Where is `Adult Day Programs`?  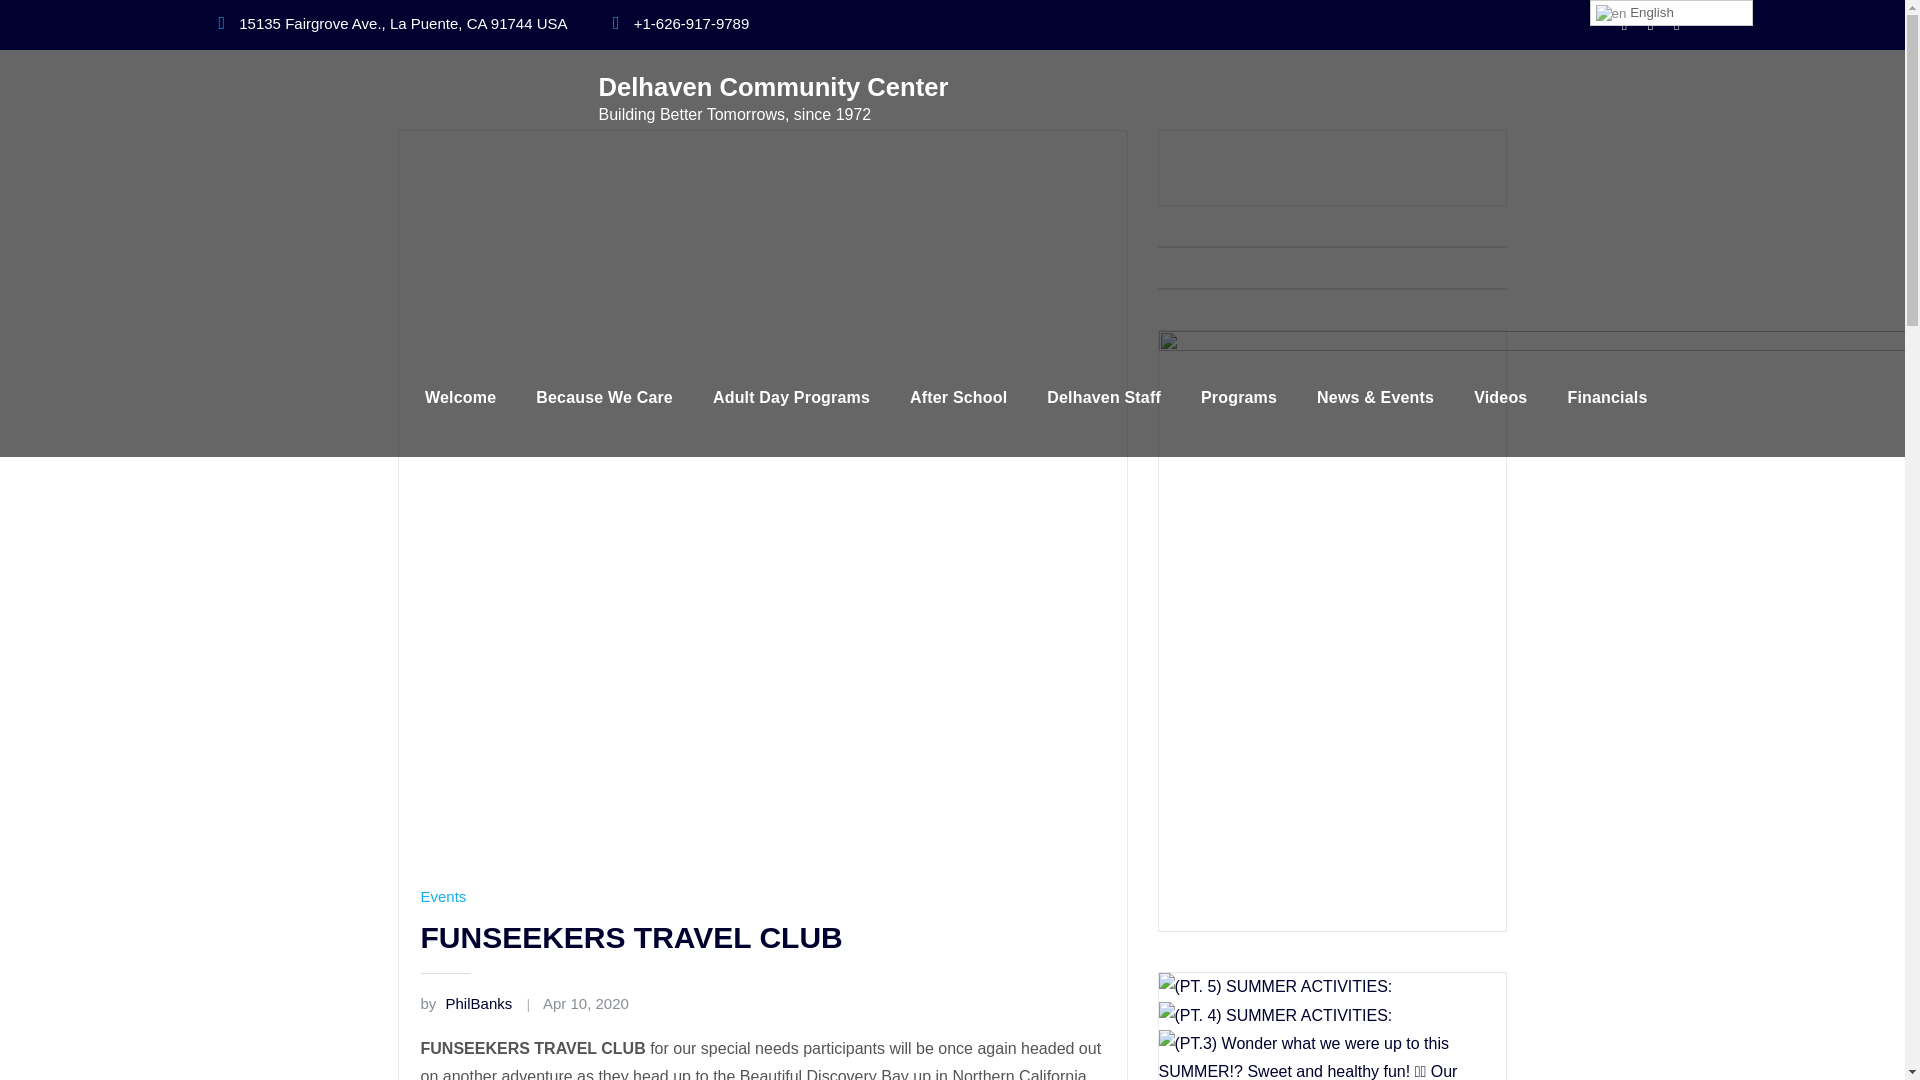 Adult Day Programs is located at coordinates (792, 398).